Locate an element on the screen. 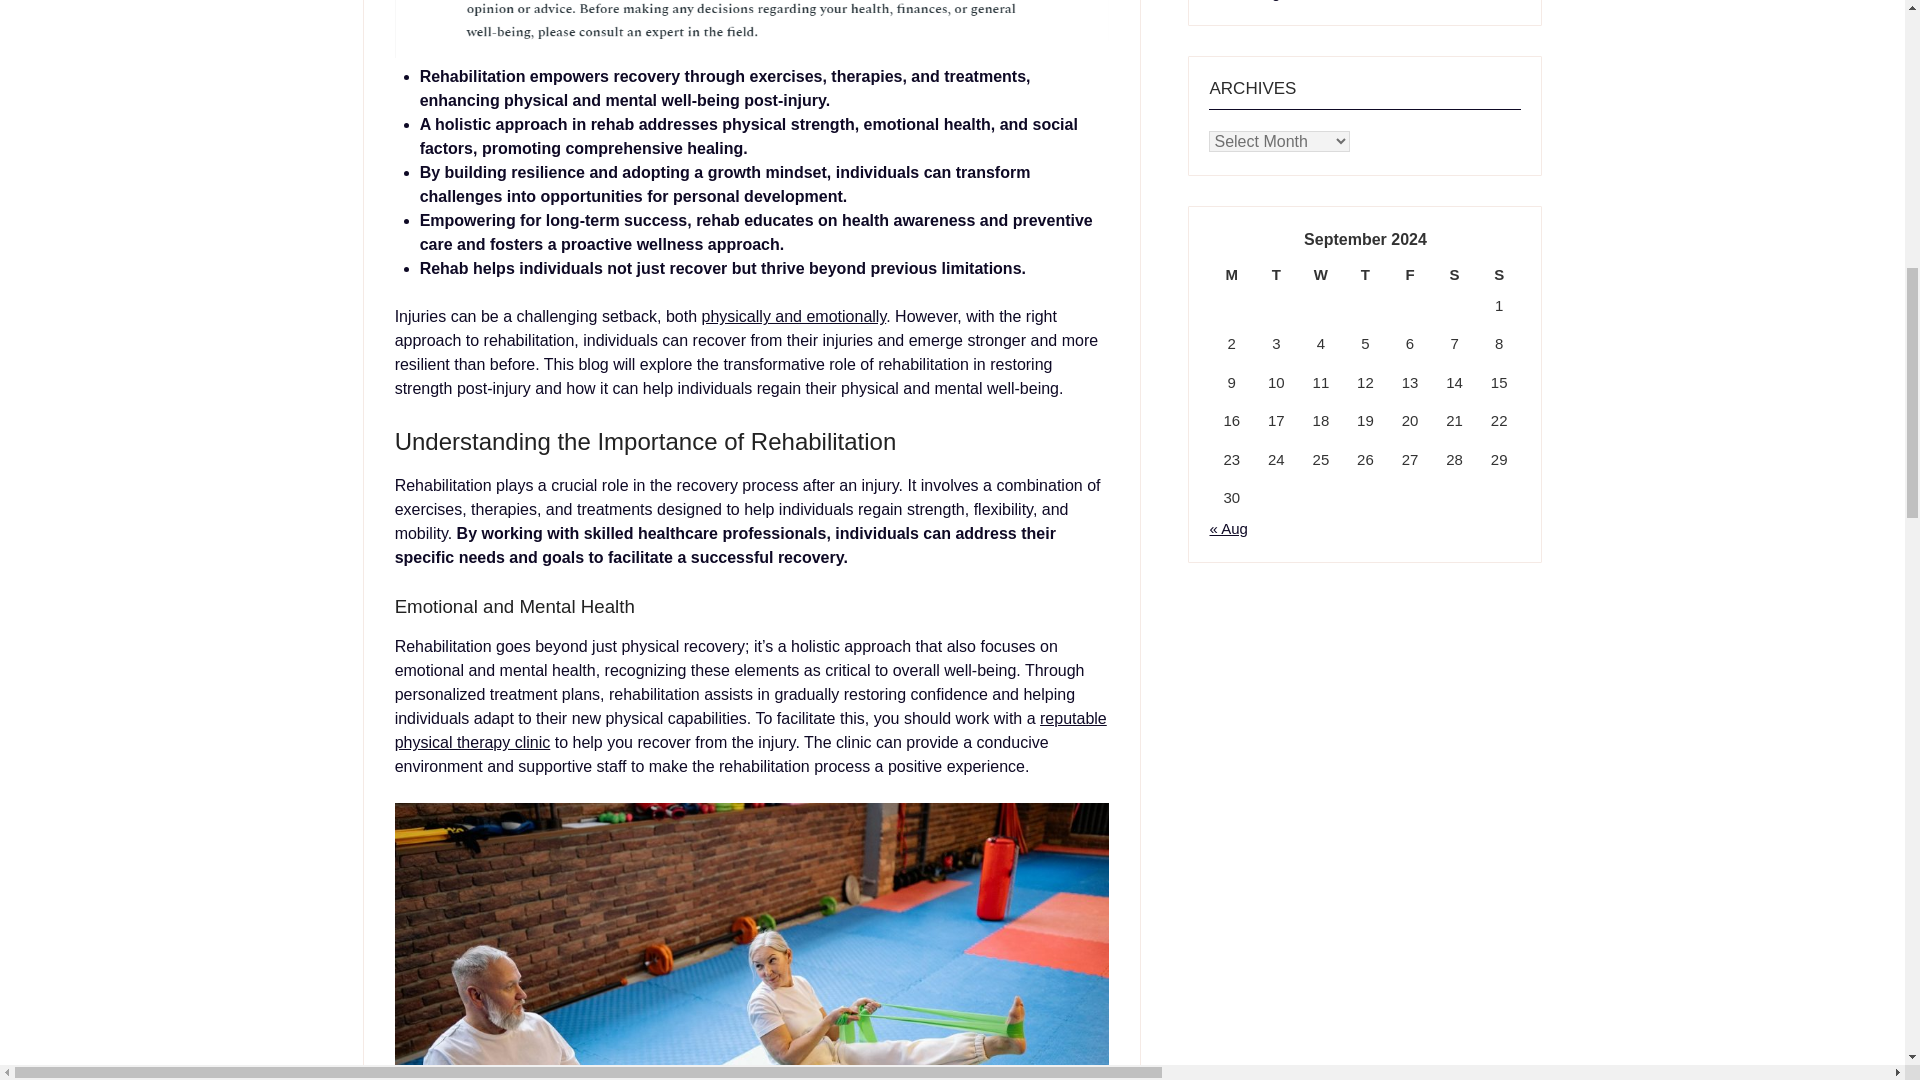  Tuesday is located at coordinates (1276, 275).